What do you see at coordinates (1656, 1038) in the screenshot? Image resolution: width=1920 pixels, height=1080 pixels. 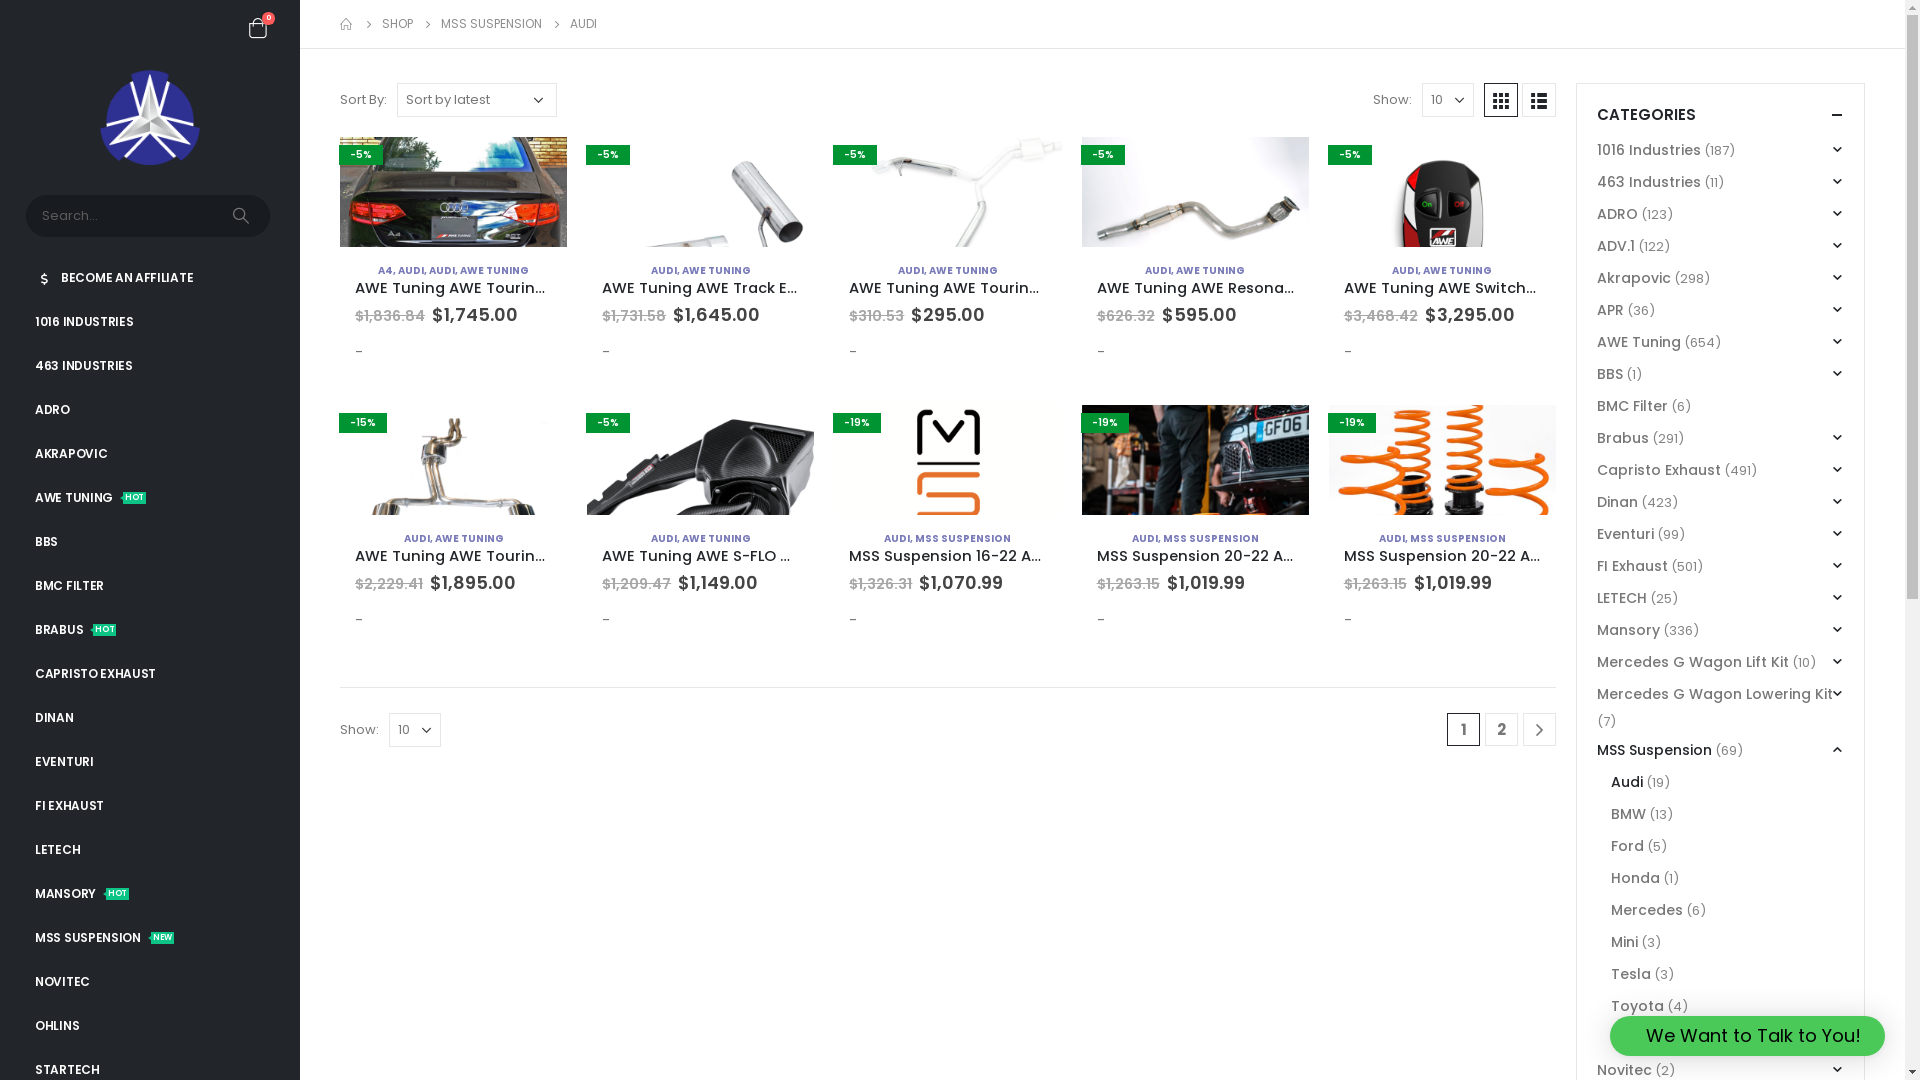 I see `Volkswagen` at bounding box center [1656, 1038].